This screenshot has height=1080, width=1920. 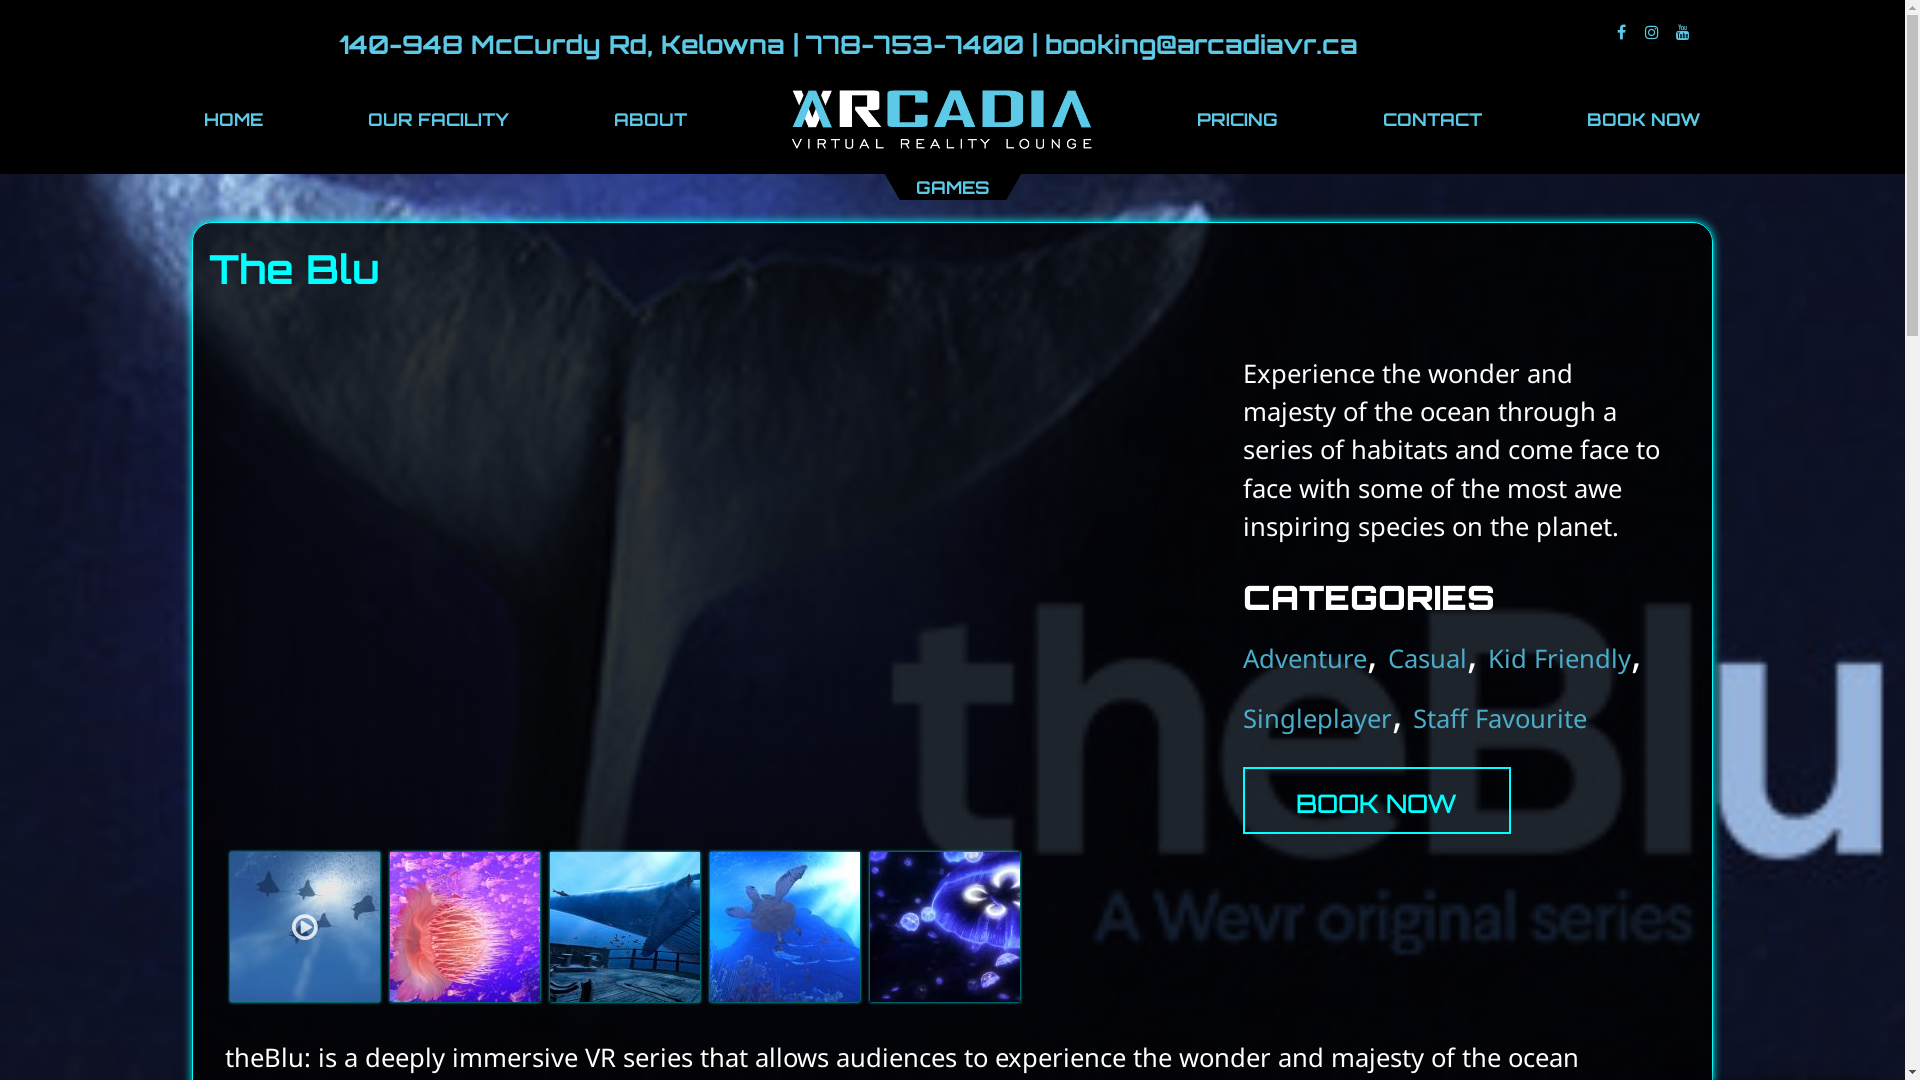 I want to click on 778-753-7400, so click(x=915, y=44).